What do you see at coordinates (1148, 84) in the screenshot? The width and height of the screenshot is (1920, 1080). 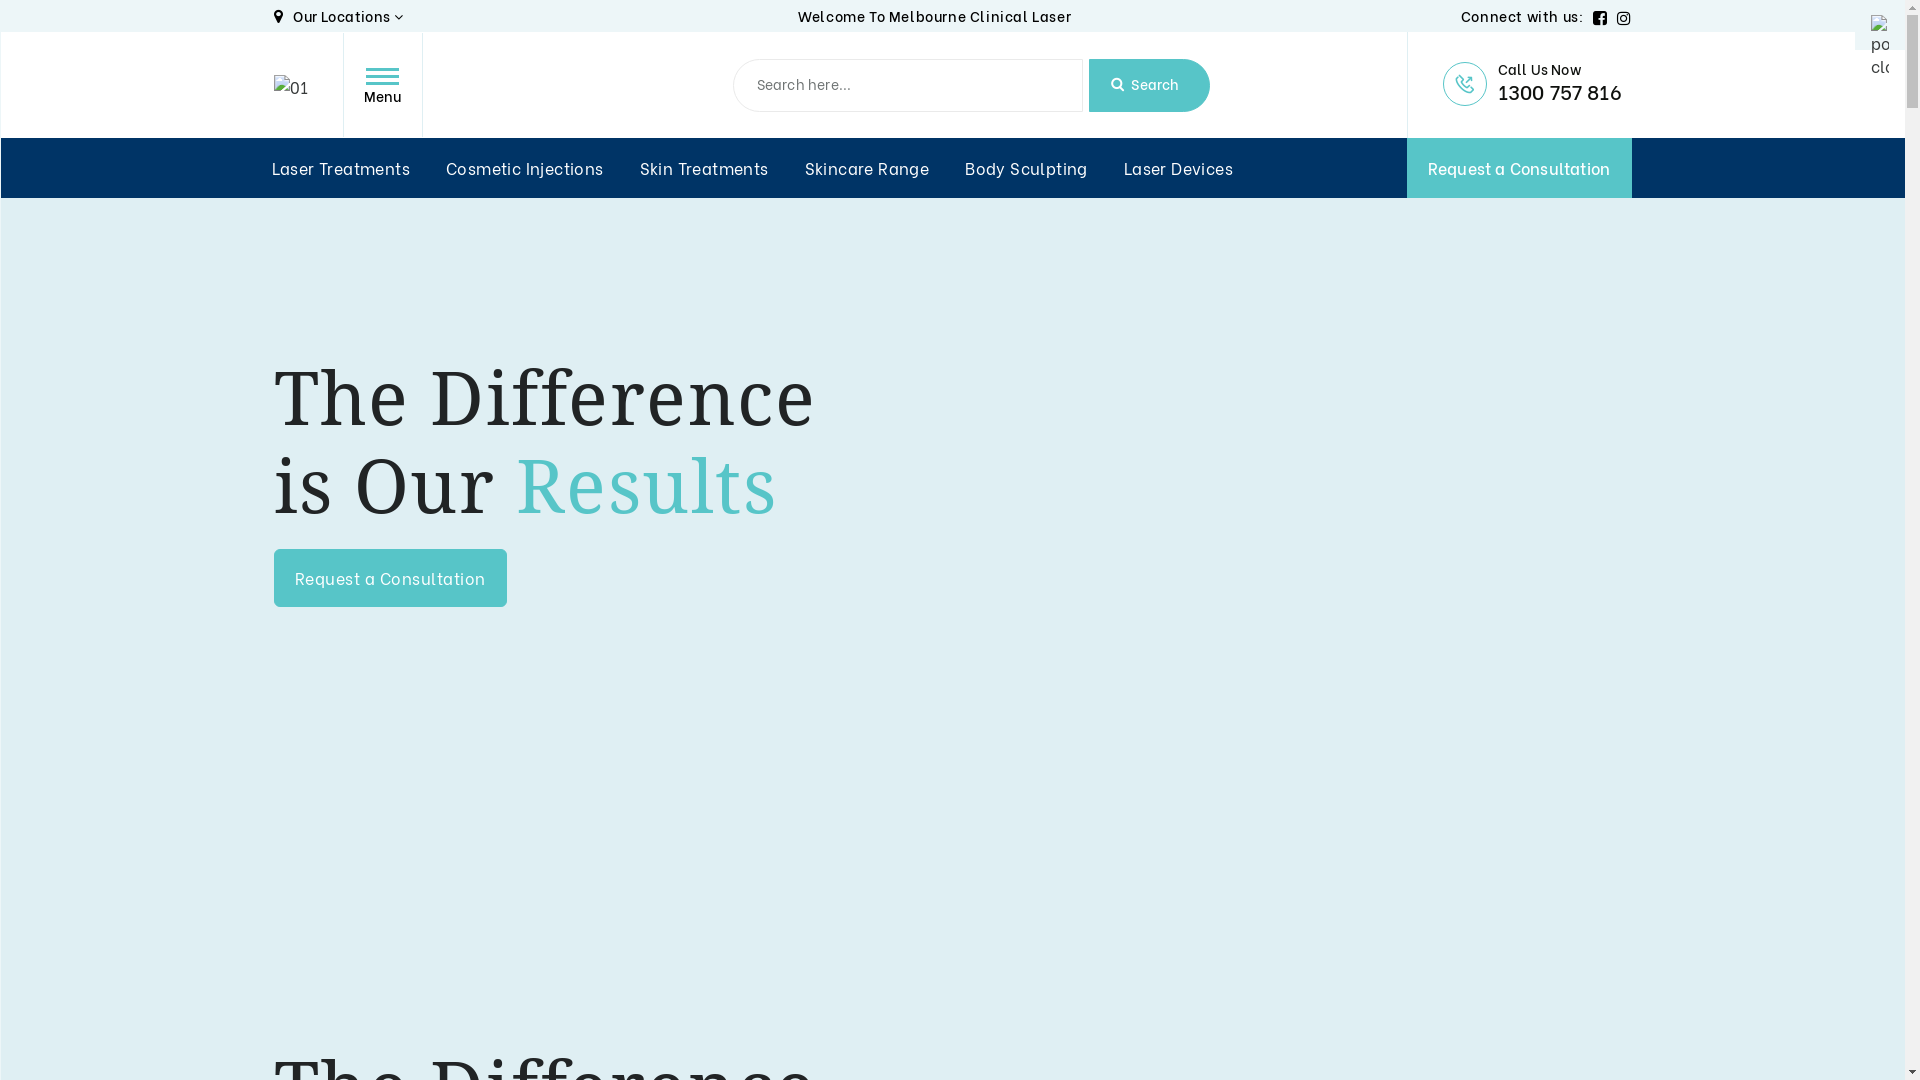 I see `Search` at bounding box center [1148, 84].